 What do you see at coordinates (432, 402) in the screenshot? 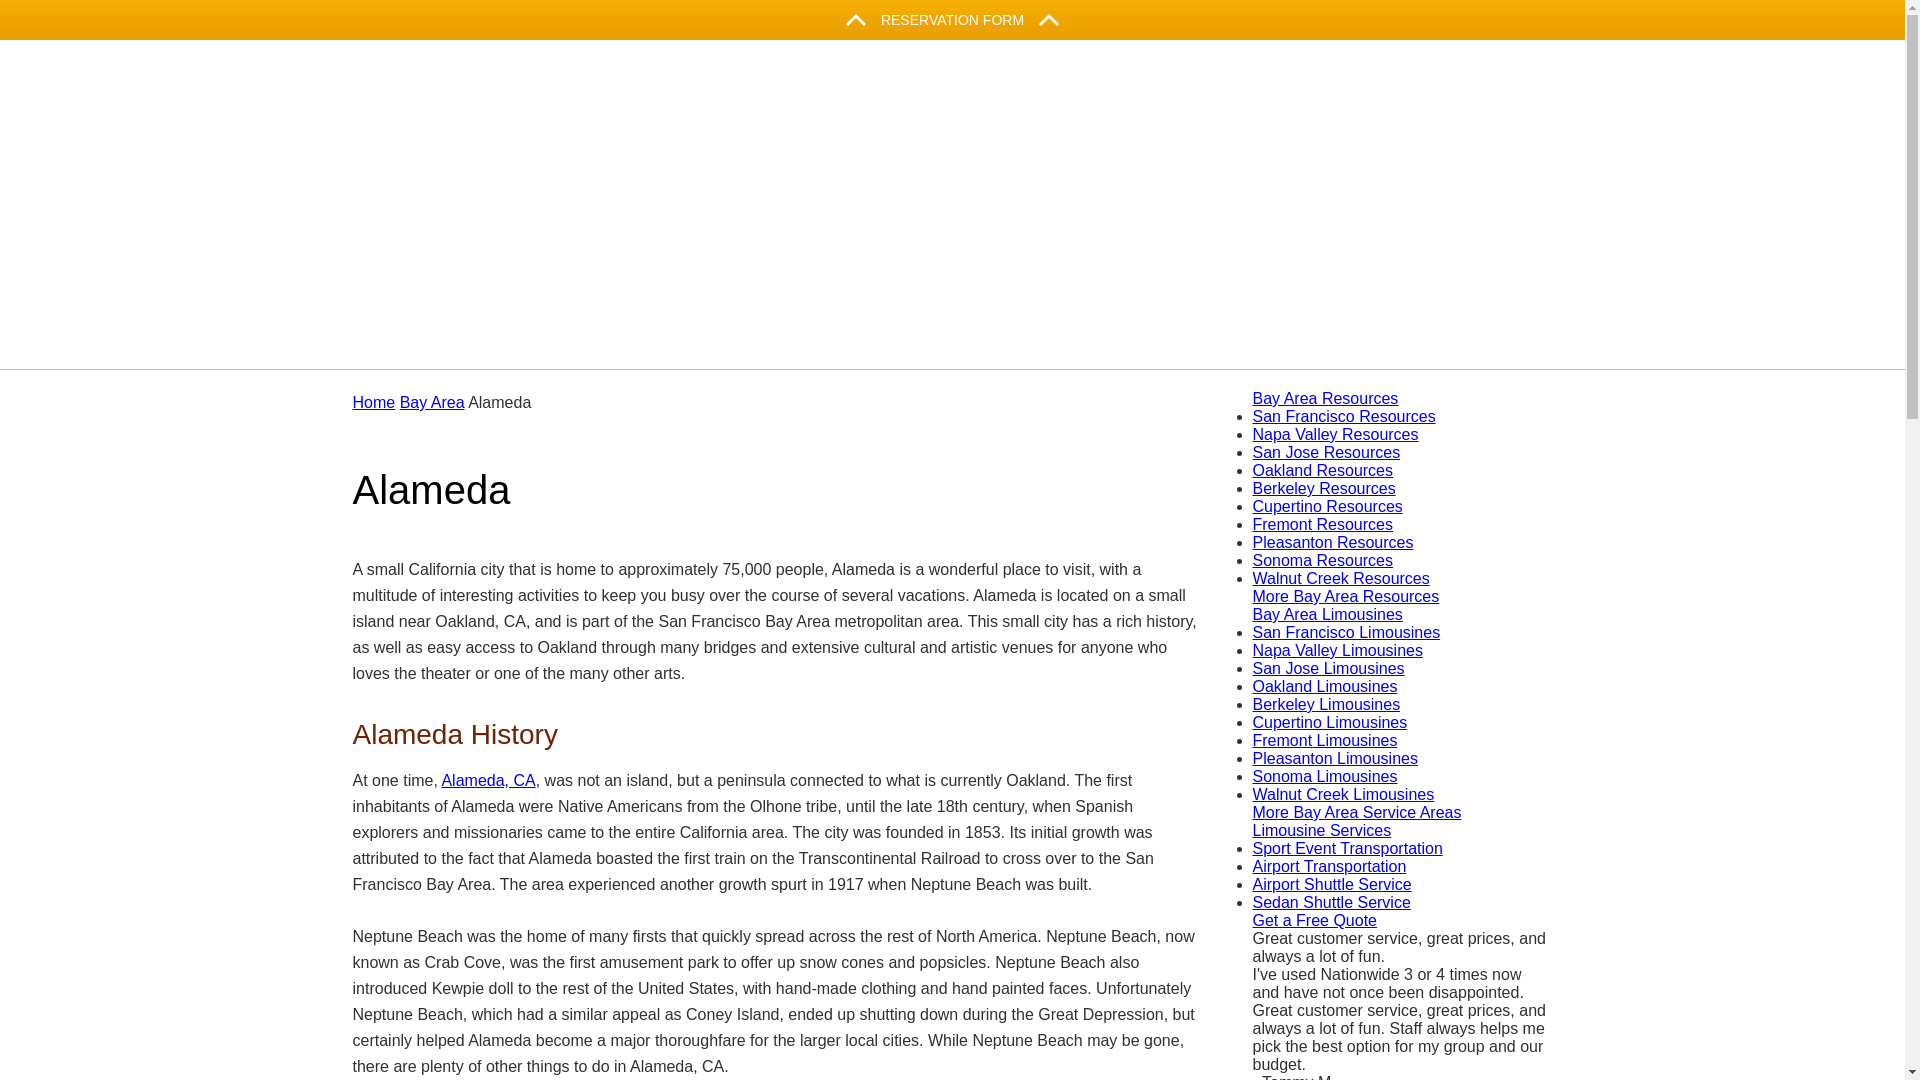
I see `Alameda, CA` at bounding box center [432, 402].